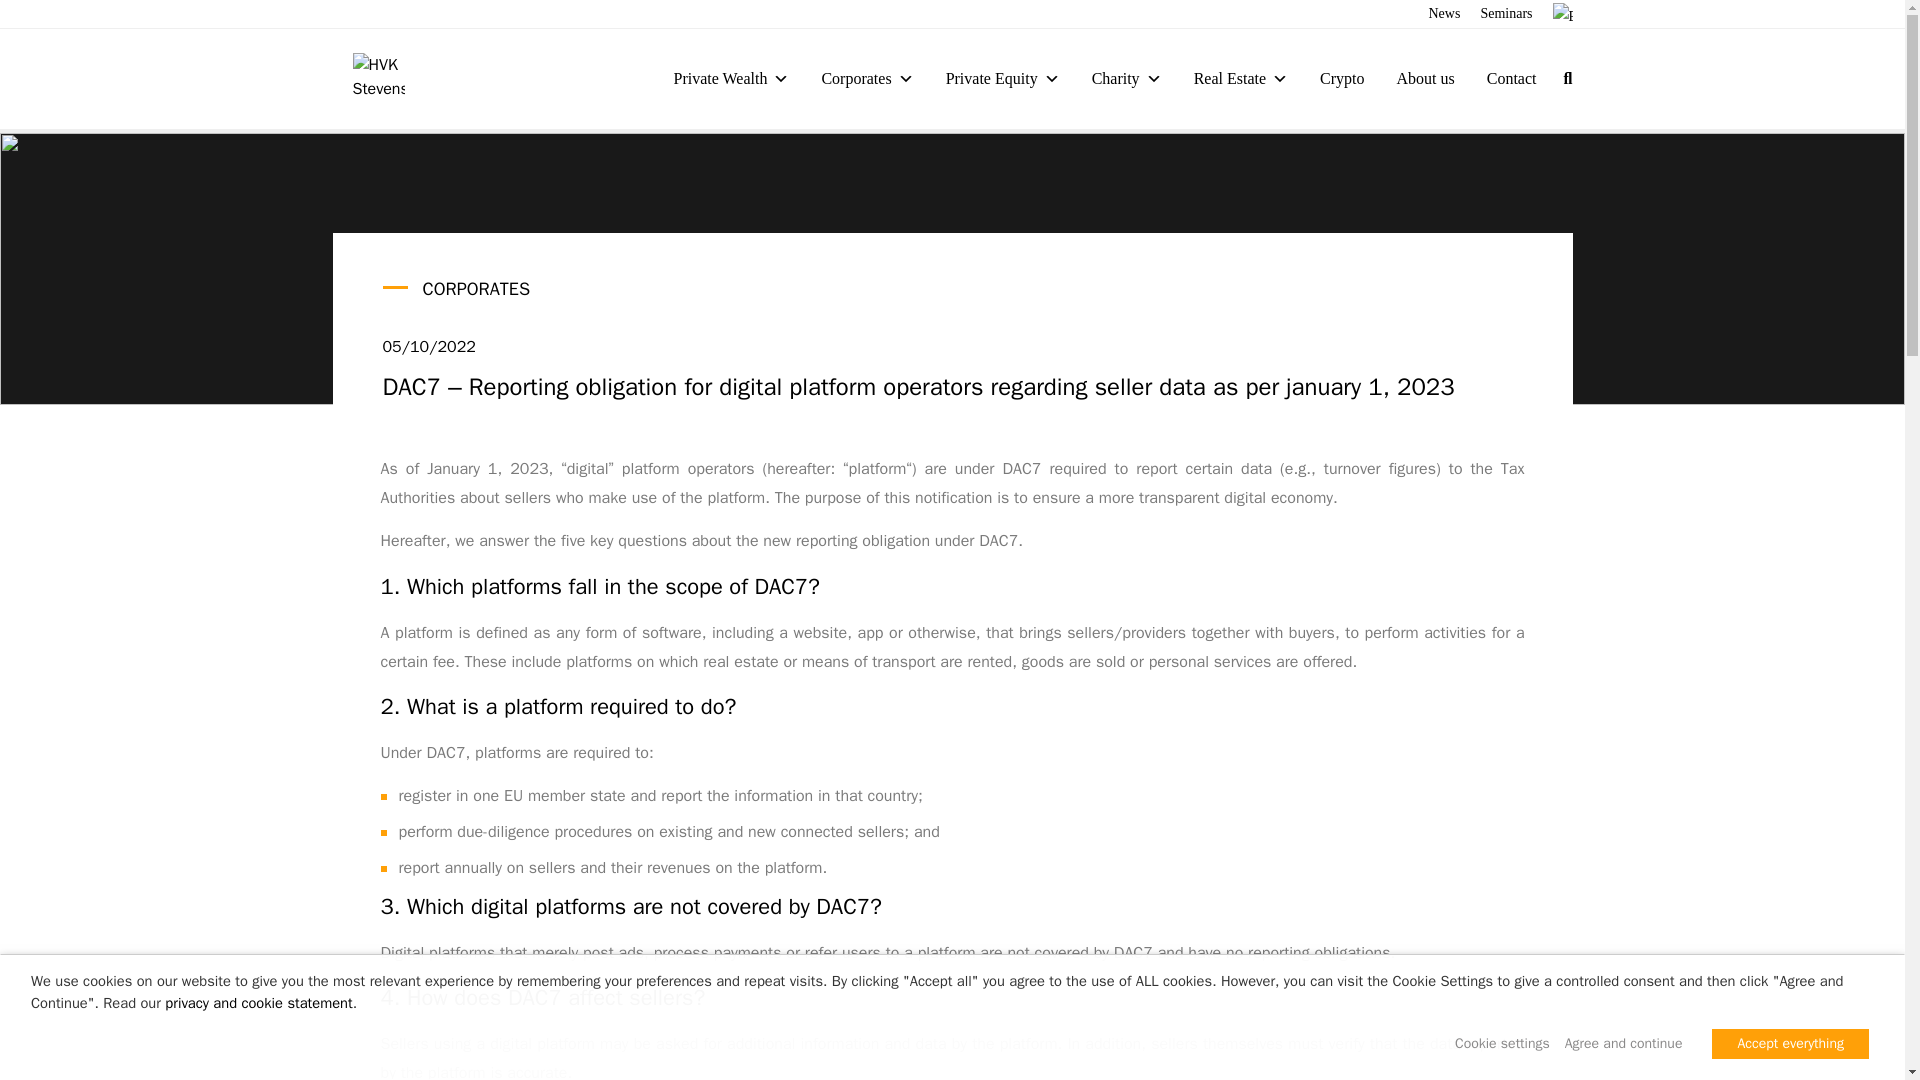 This screenshot has height=1080, width=1920. What do you see at coordinates (1240, 78) in the screenshot?
I see `Real Estate` at bounding box center [1240, 78].